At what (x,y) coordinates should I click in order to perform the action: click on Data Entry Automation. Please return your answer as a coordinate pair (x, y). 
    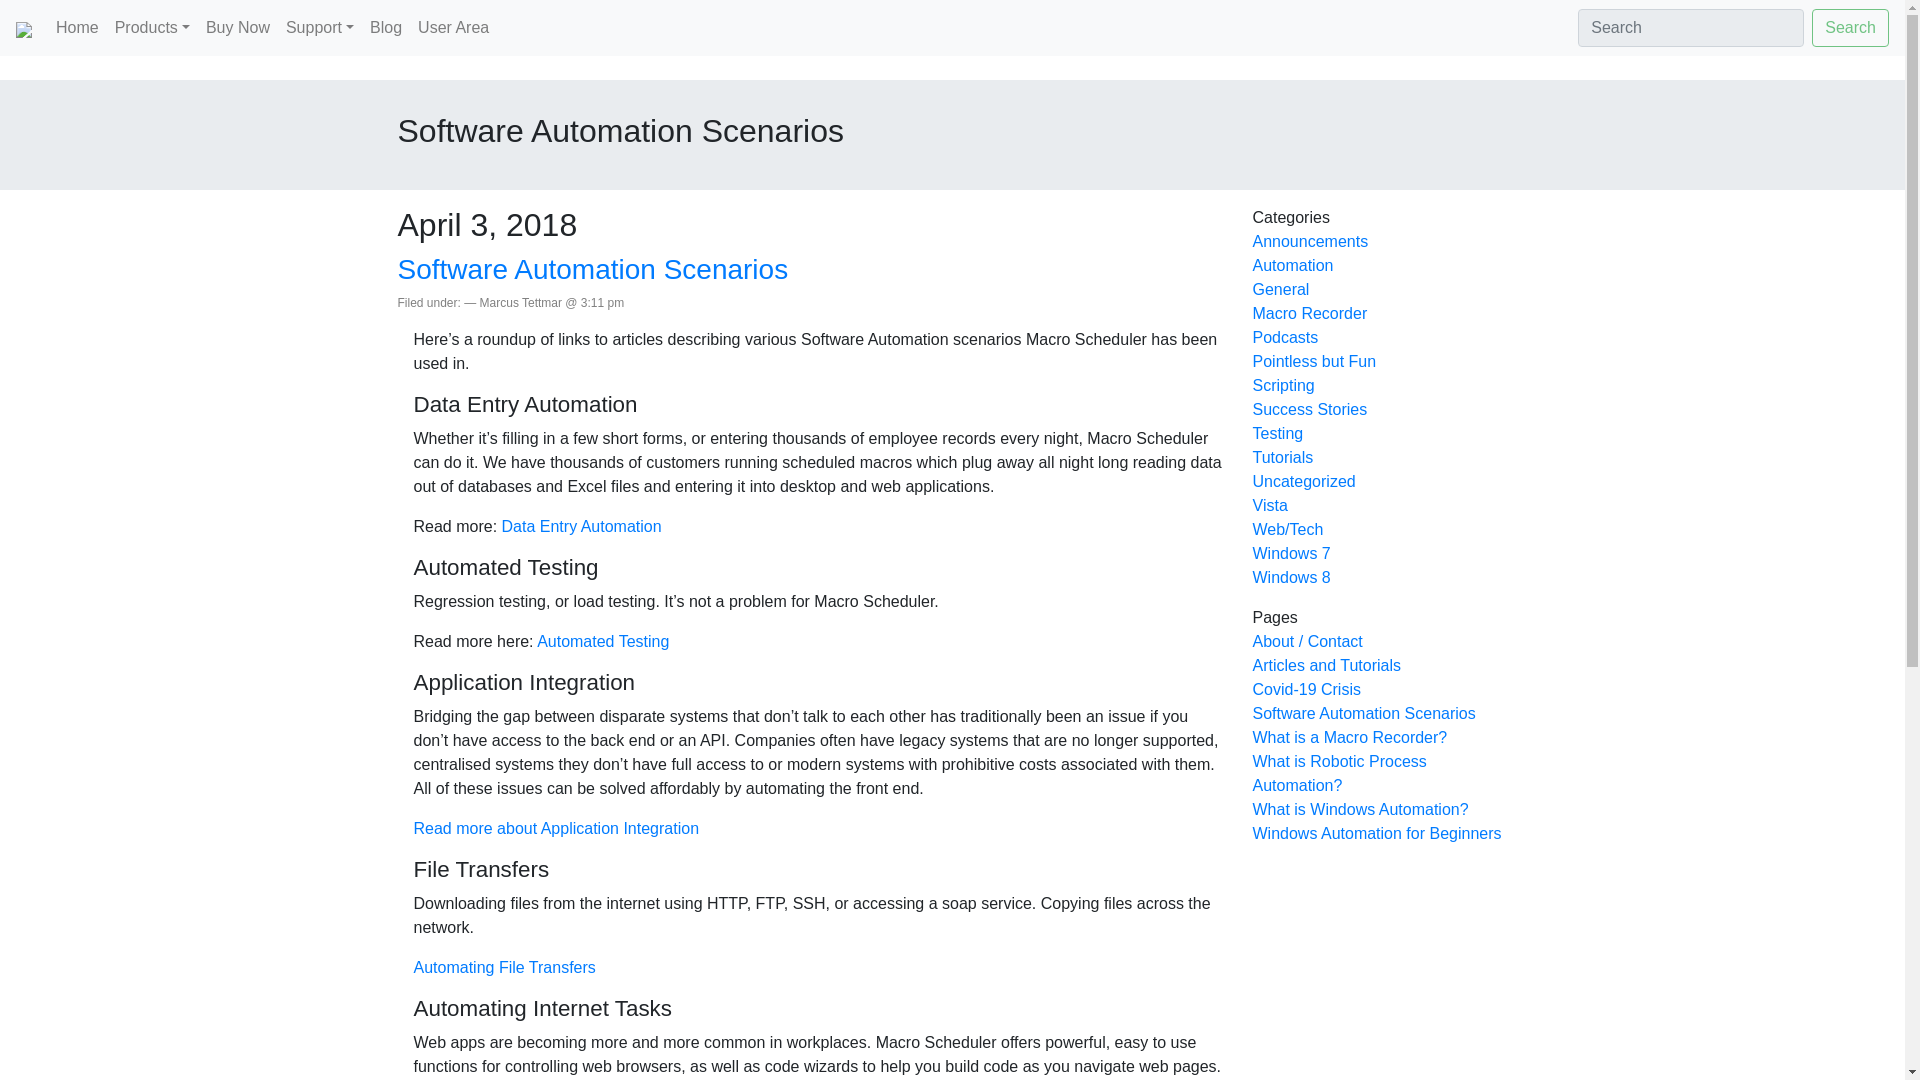
    Looking at the image, I should click on (582, 526).